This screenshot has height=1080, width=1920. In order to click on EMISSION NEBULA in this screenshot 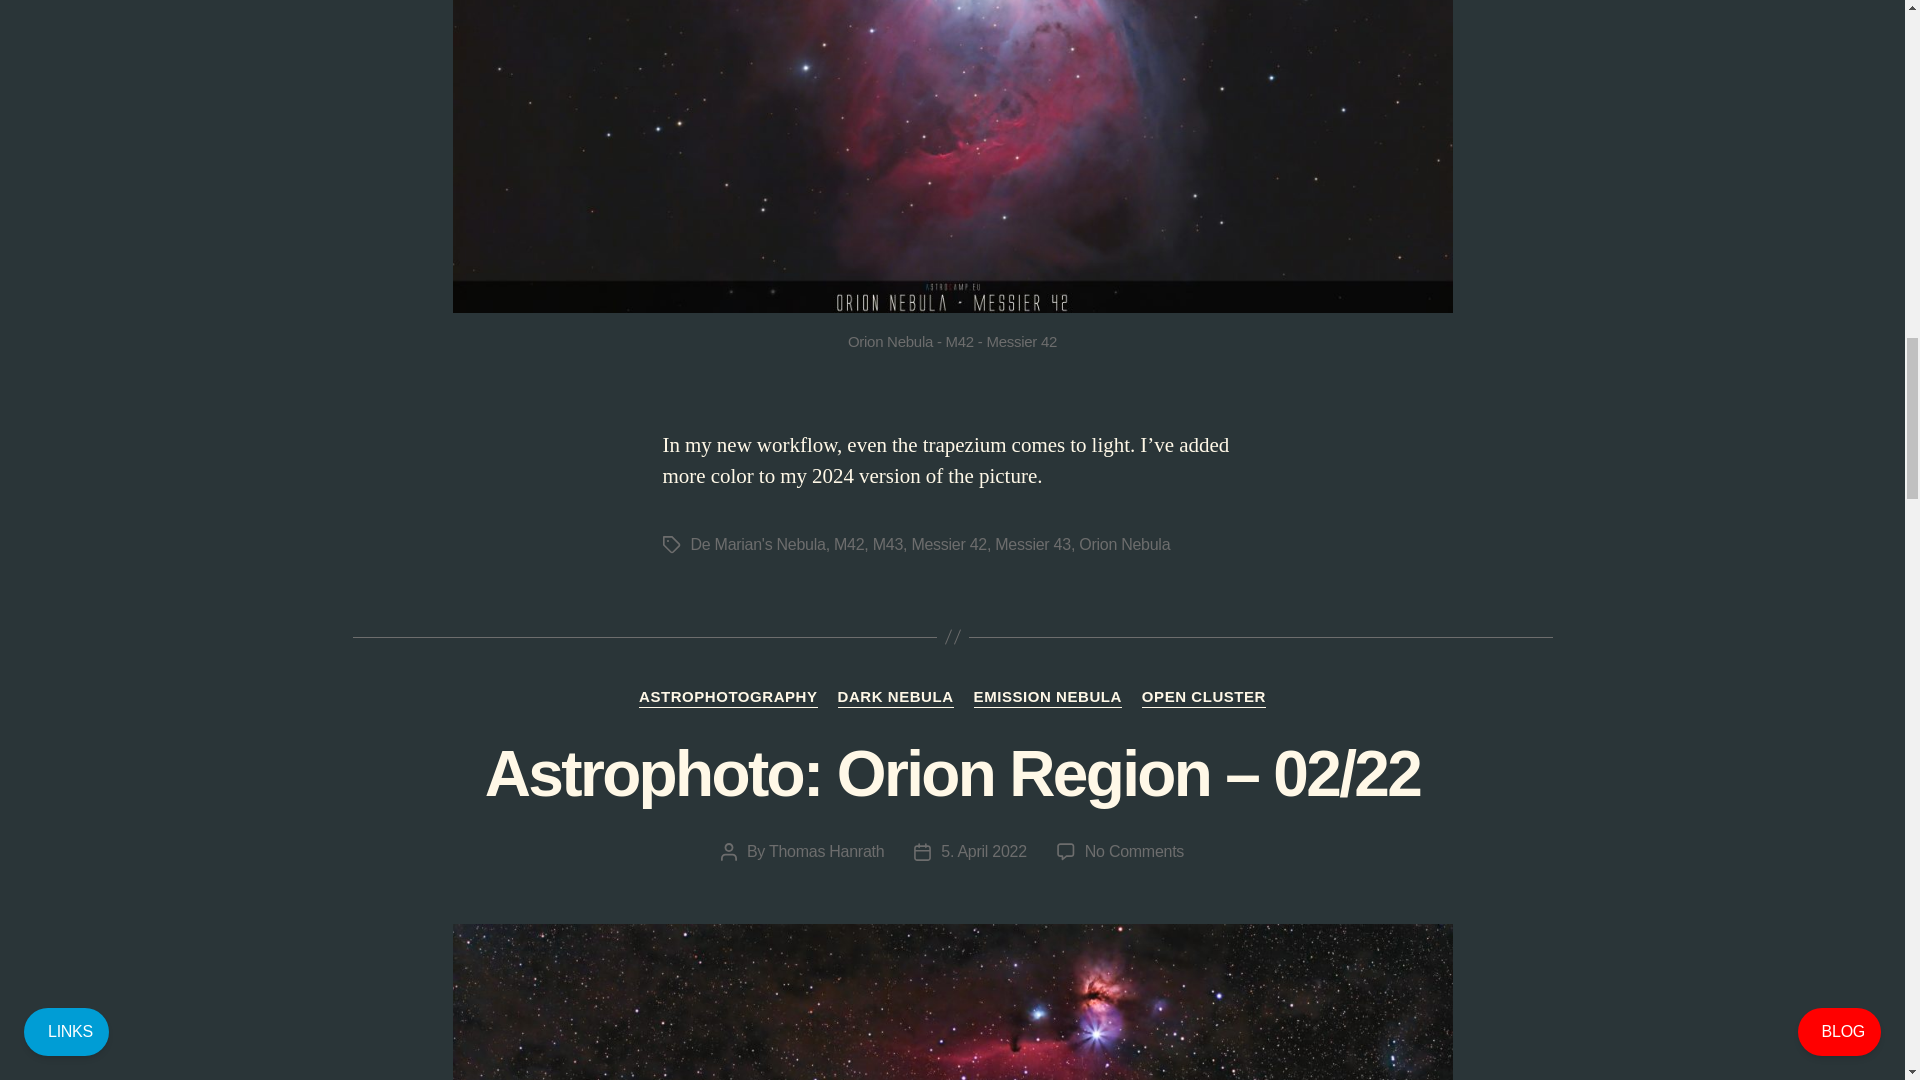, I will do `click(1047, 698)`.